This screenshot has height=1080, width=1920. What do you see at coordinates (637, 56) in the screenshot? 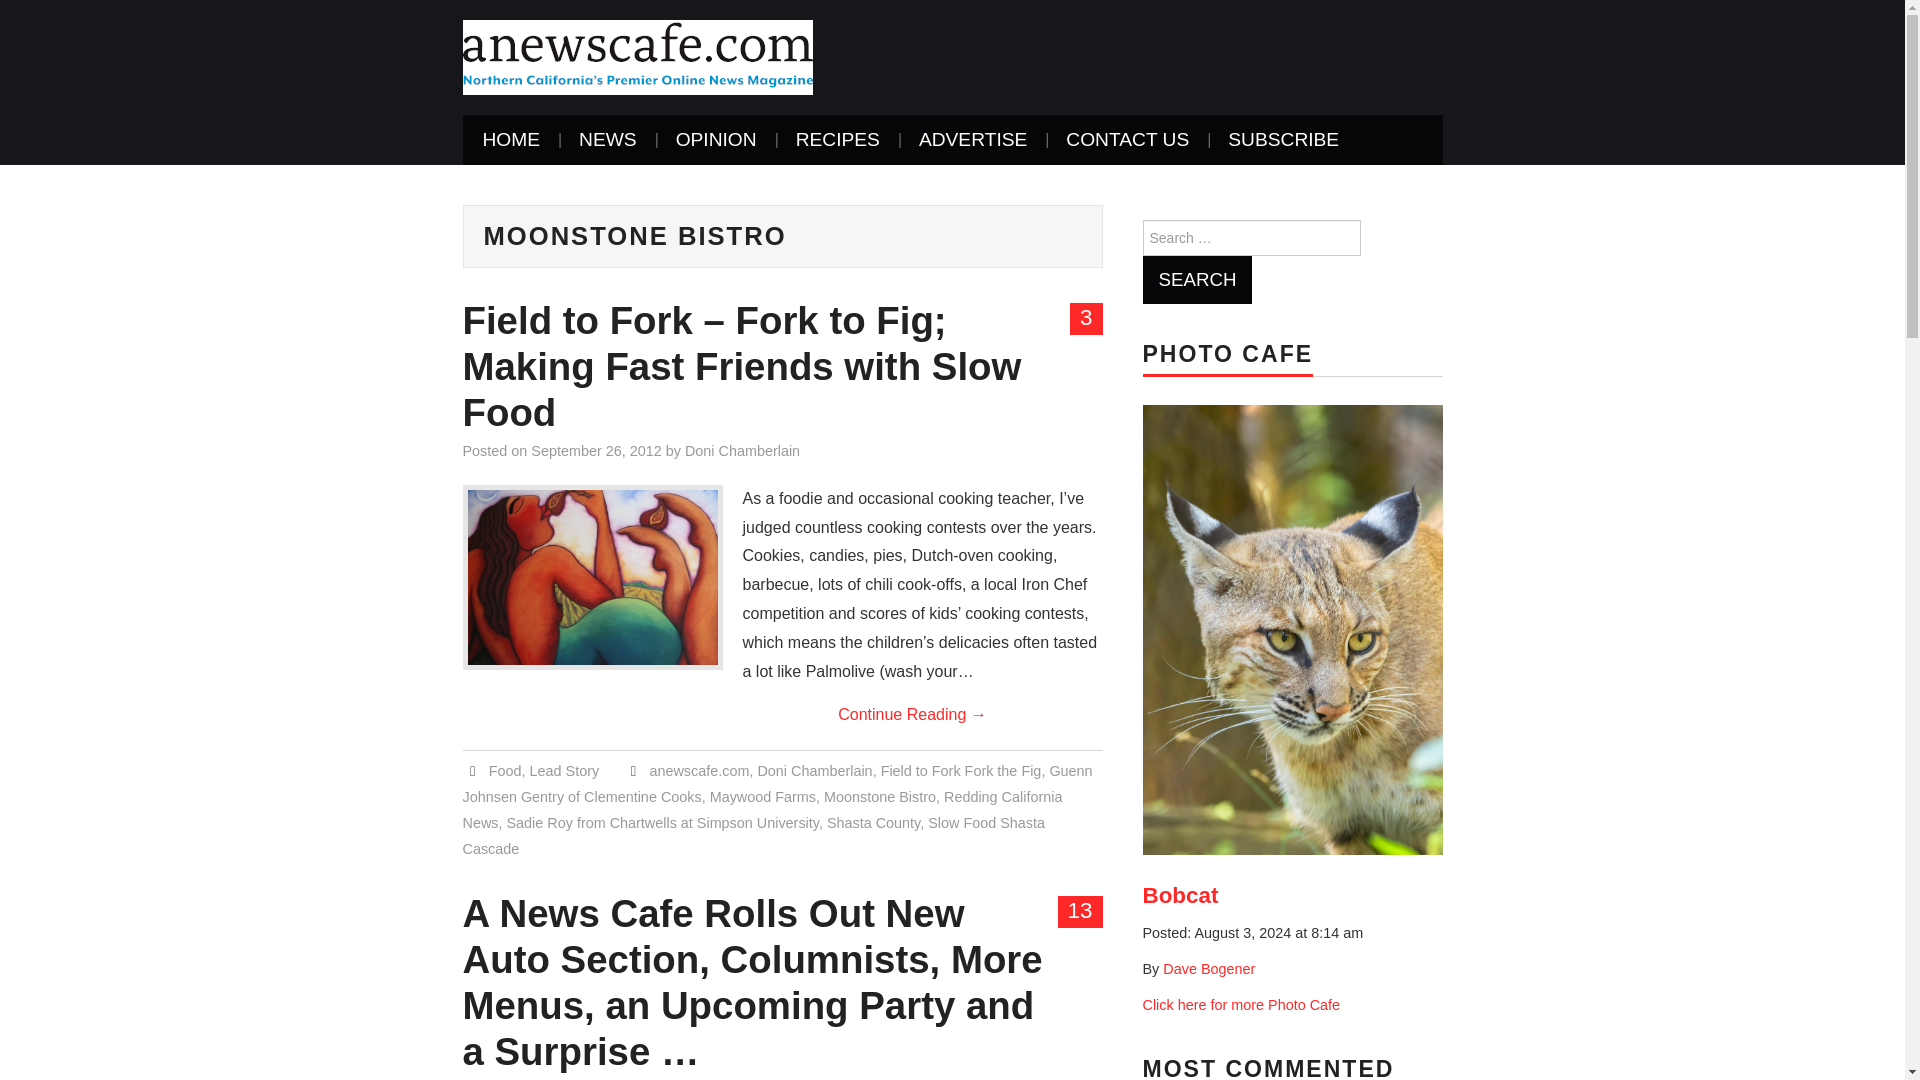
I see `anewscafe.com` at bounding box center [637, 56].